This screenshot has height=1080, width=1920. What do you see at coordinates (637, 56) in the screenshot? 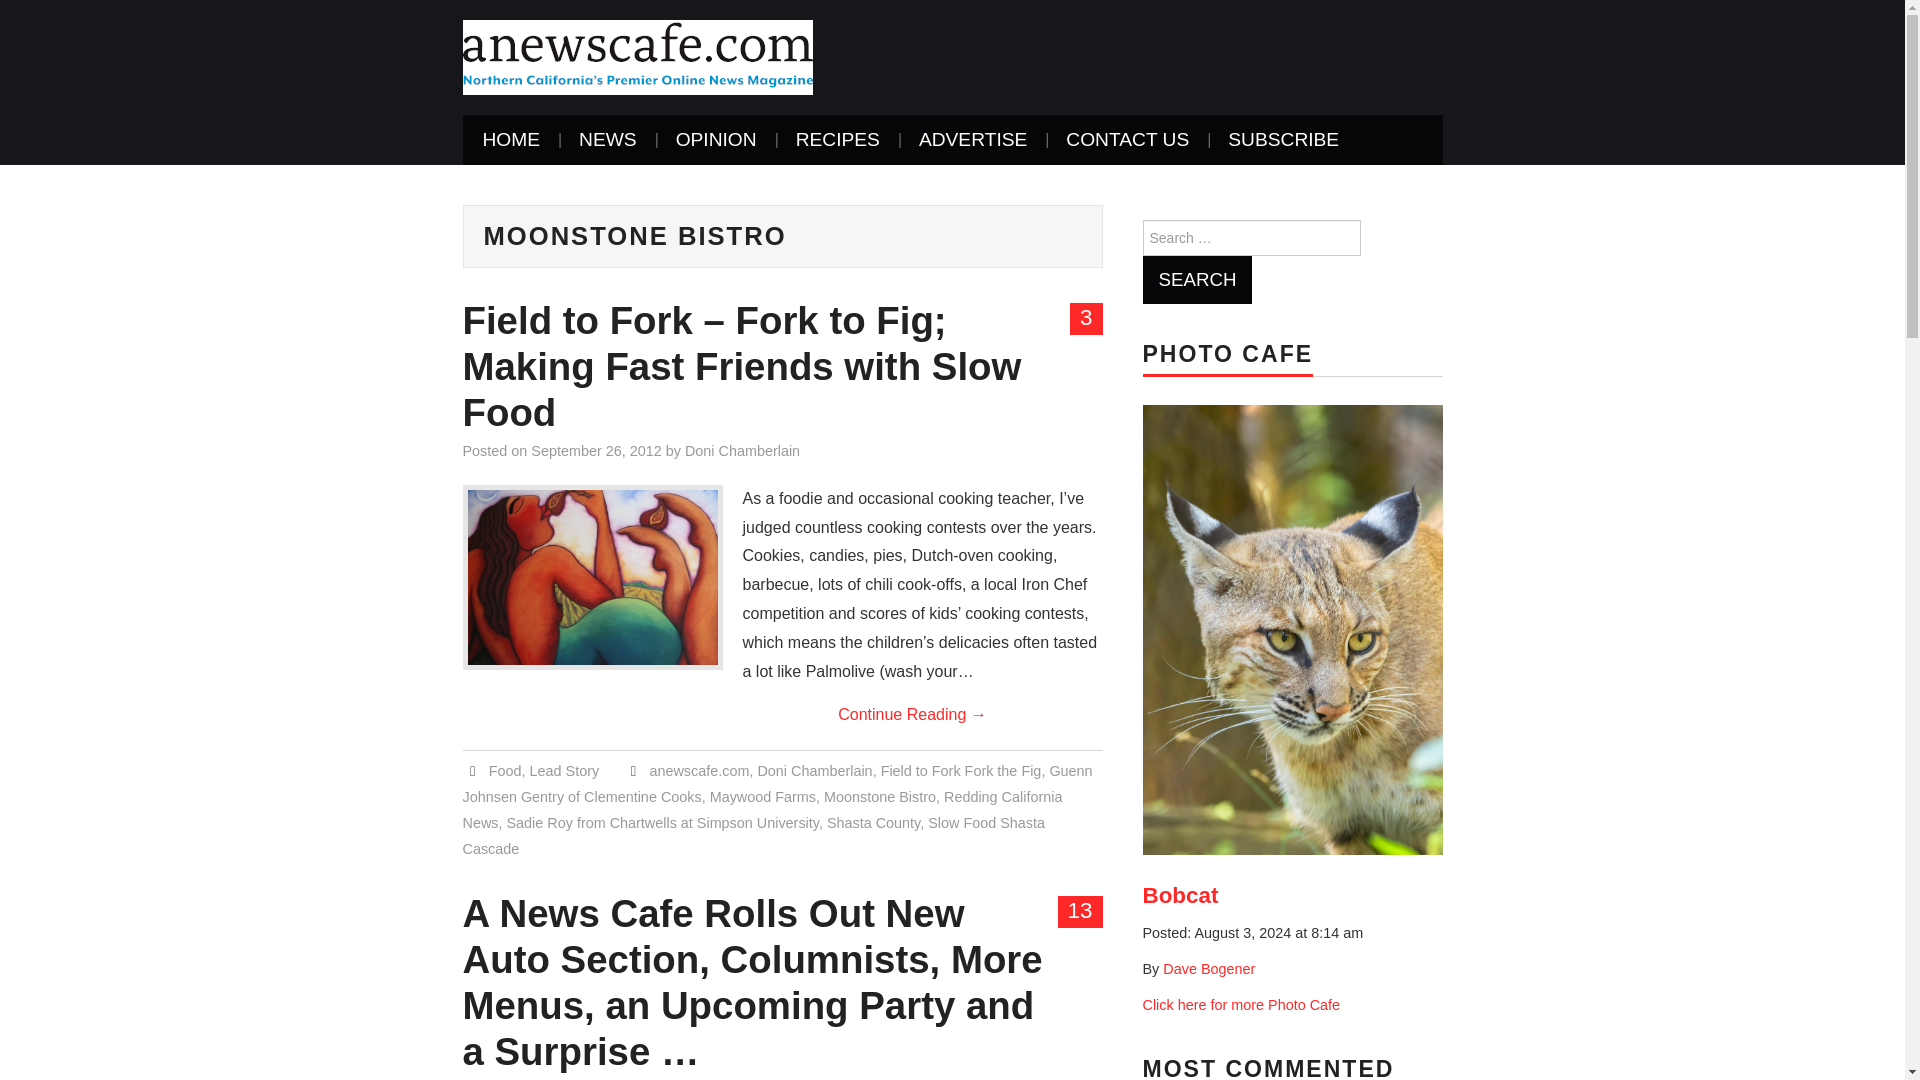
I see `anewscafe.com` at bounding box center [637, 56].